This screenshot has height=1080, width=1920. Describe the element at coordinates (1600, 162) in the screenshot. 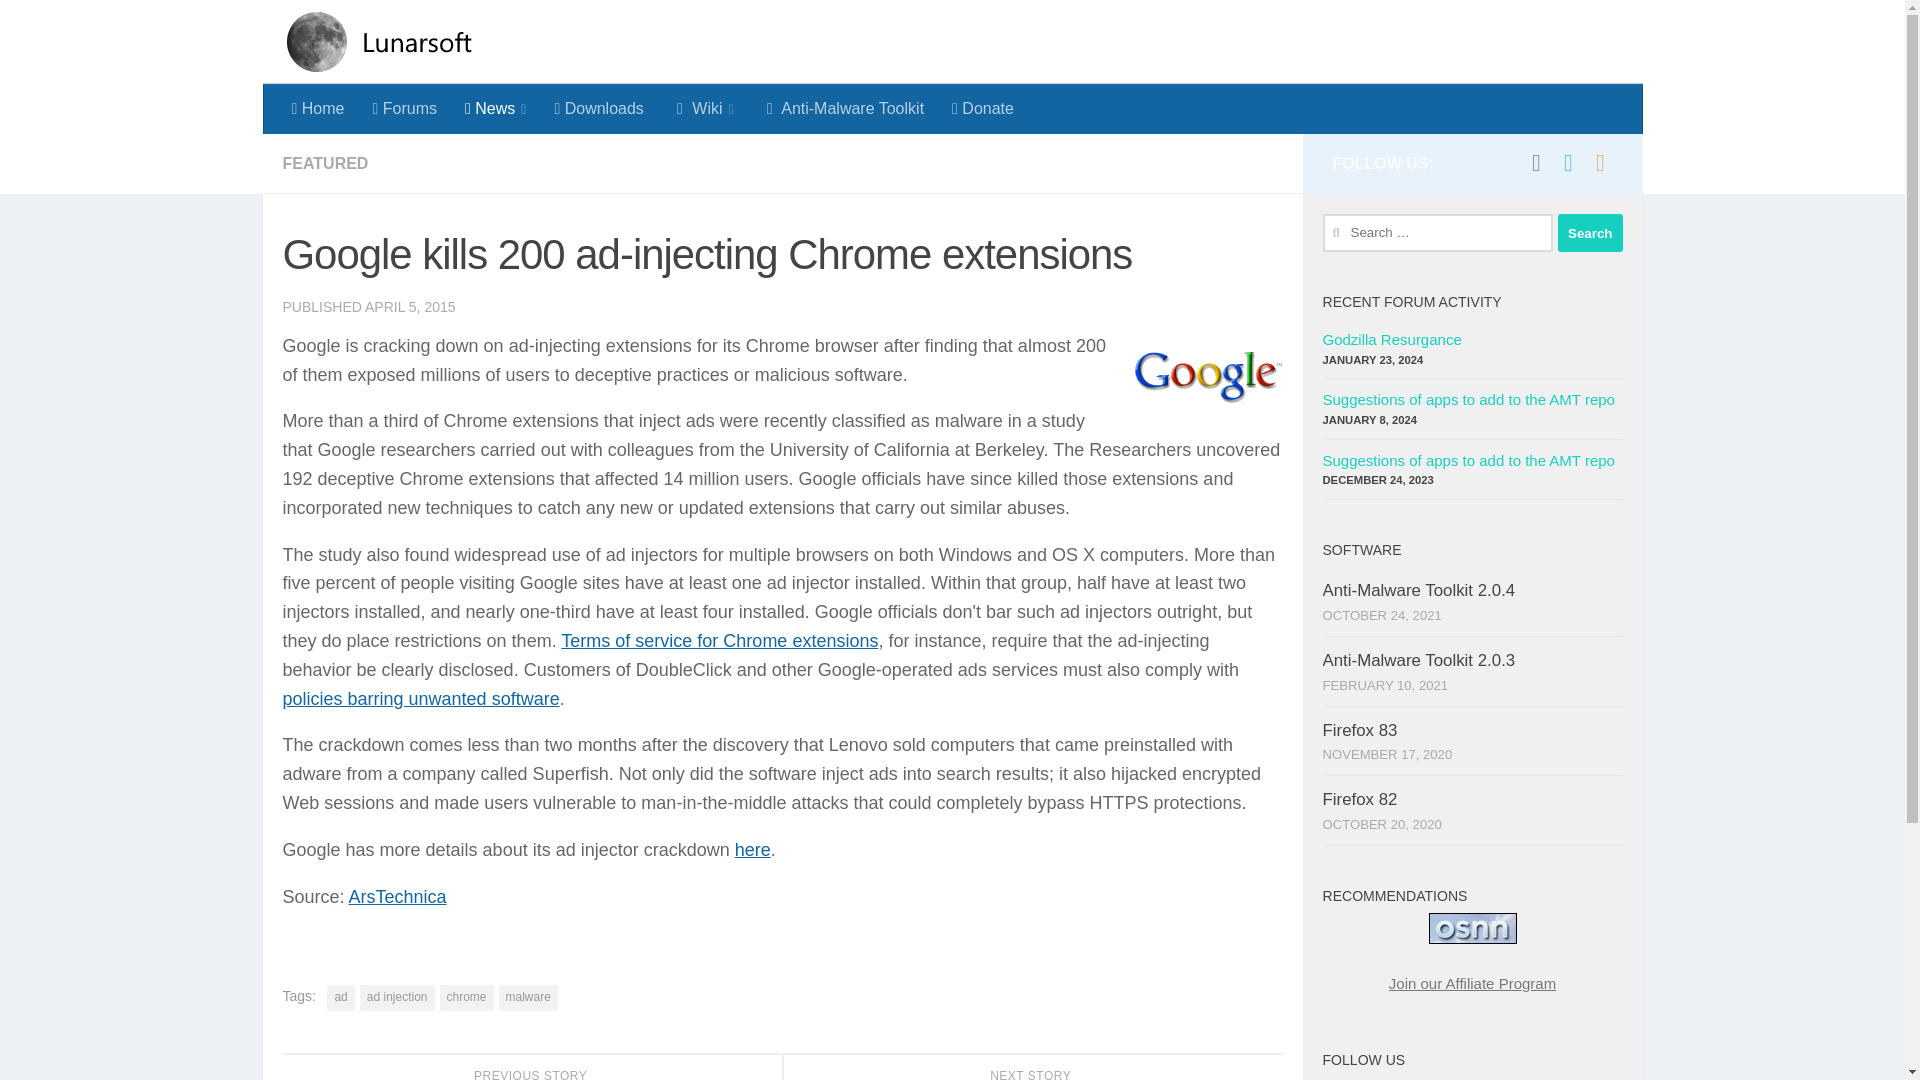

I see `Follow our RSS feed` at that location.